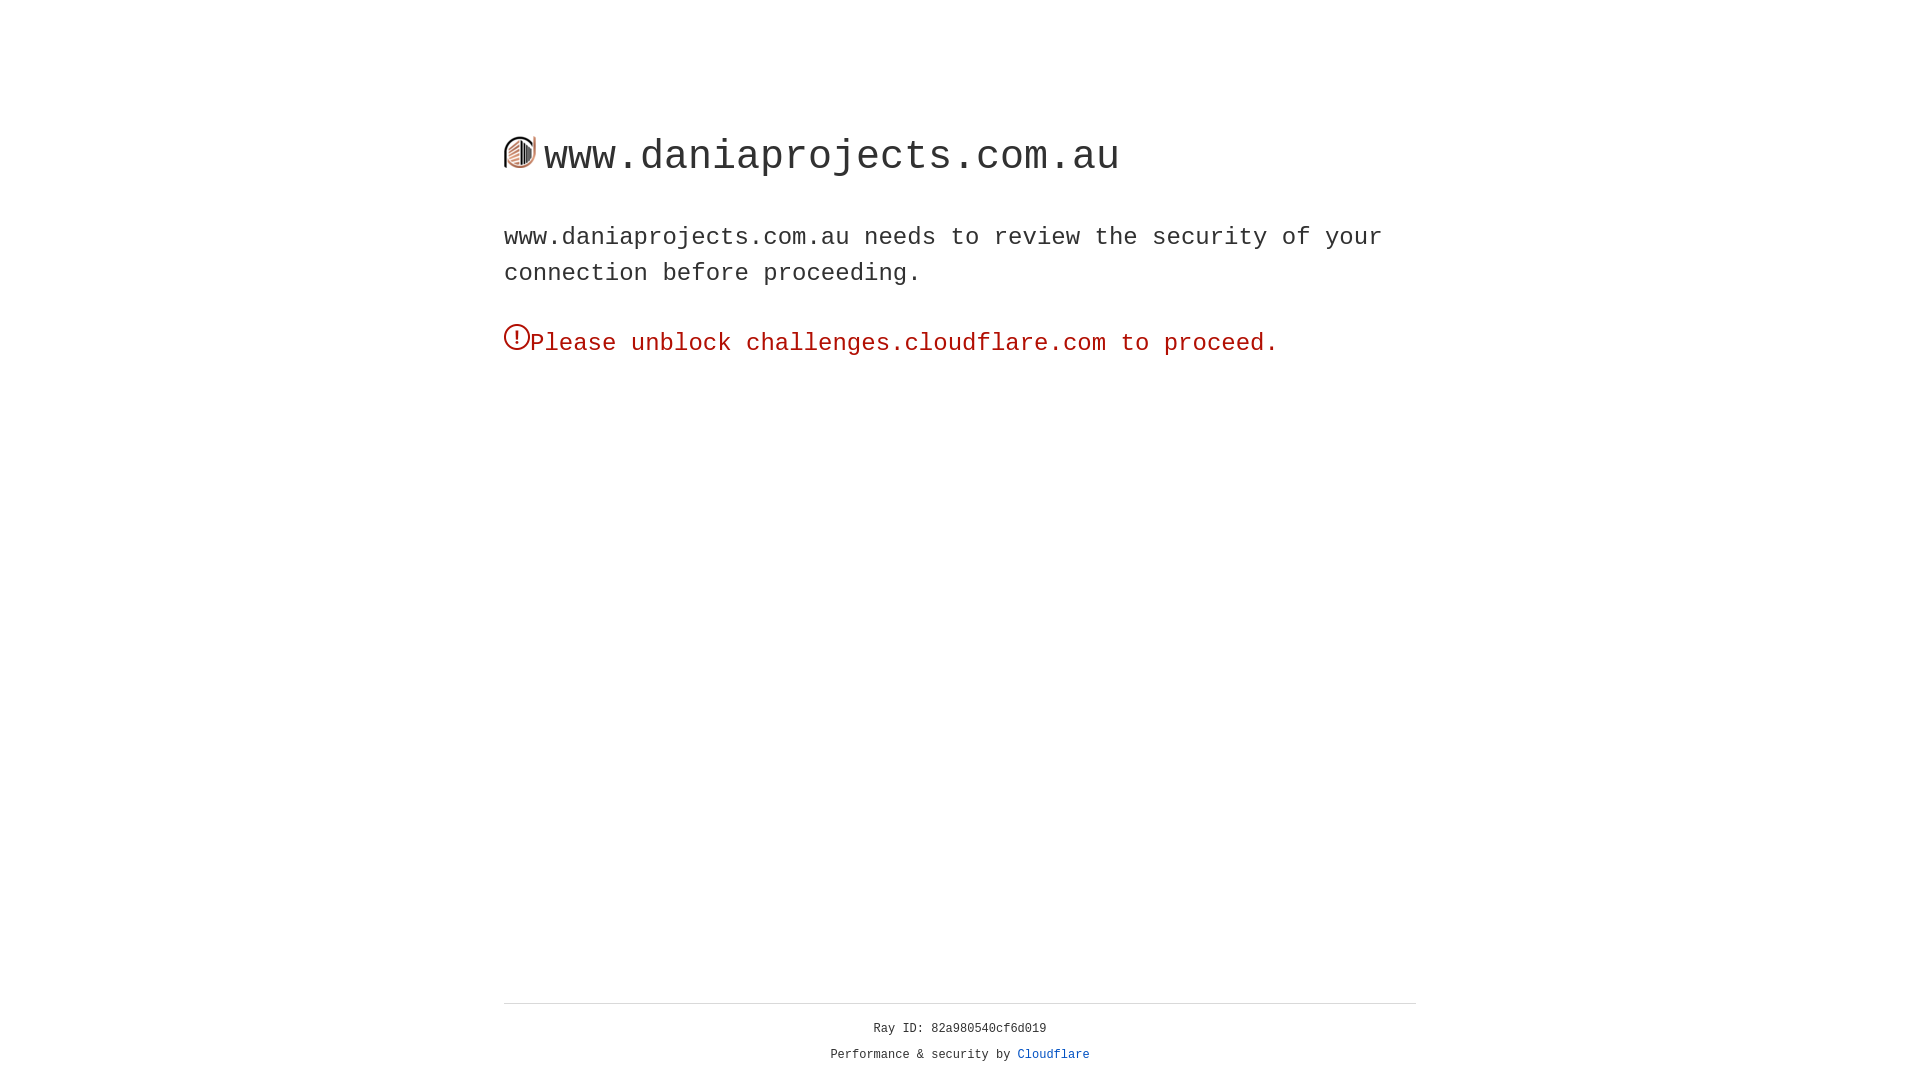  I want to click on Cloudflare, so click(1054, 1055).